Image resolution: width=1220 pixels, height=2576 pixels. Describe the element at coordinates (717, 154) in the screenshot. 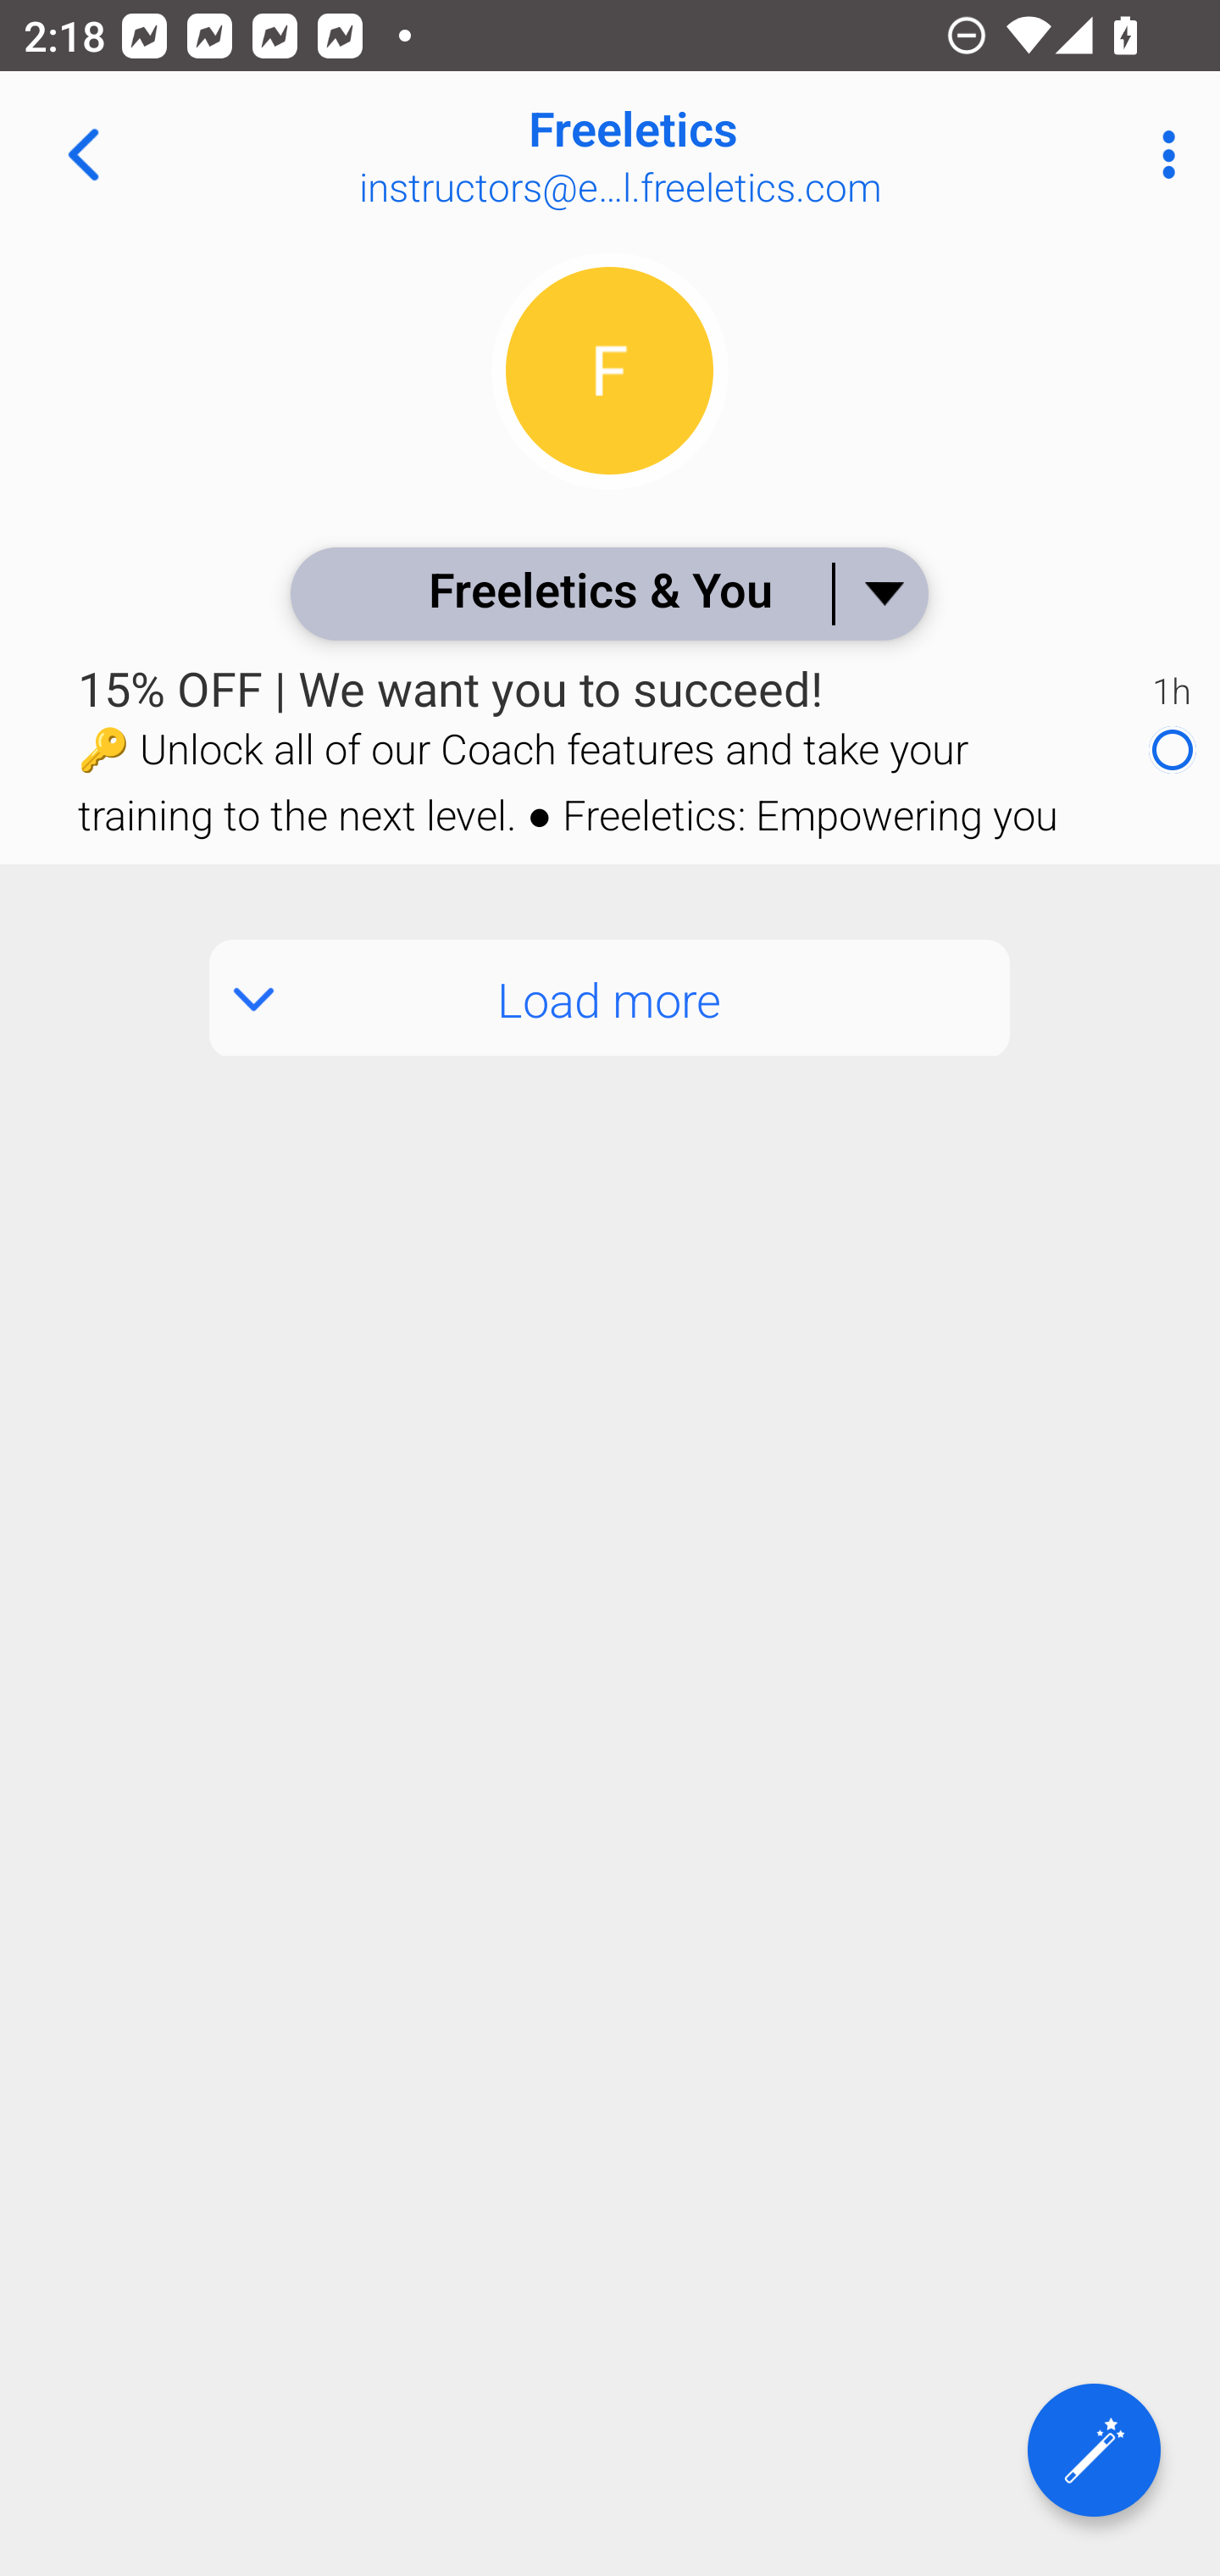

I see `Freeletics instructors@email.freeletics.com` at that location.